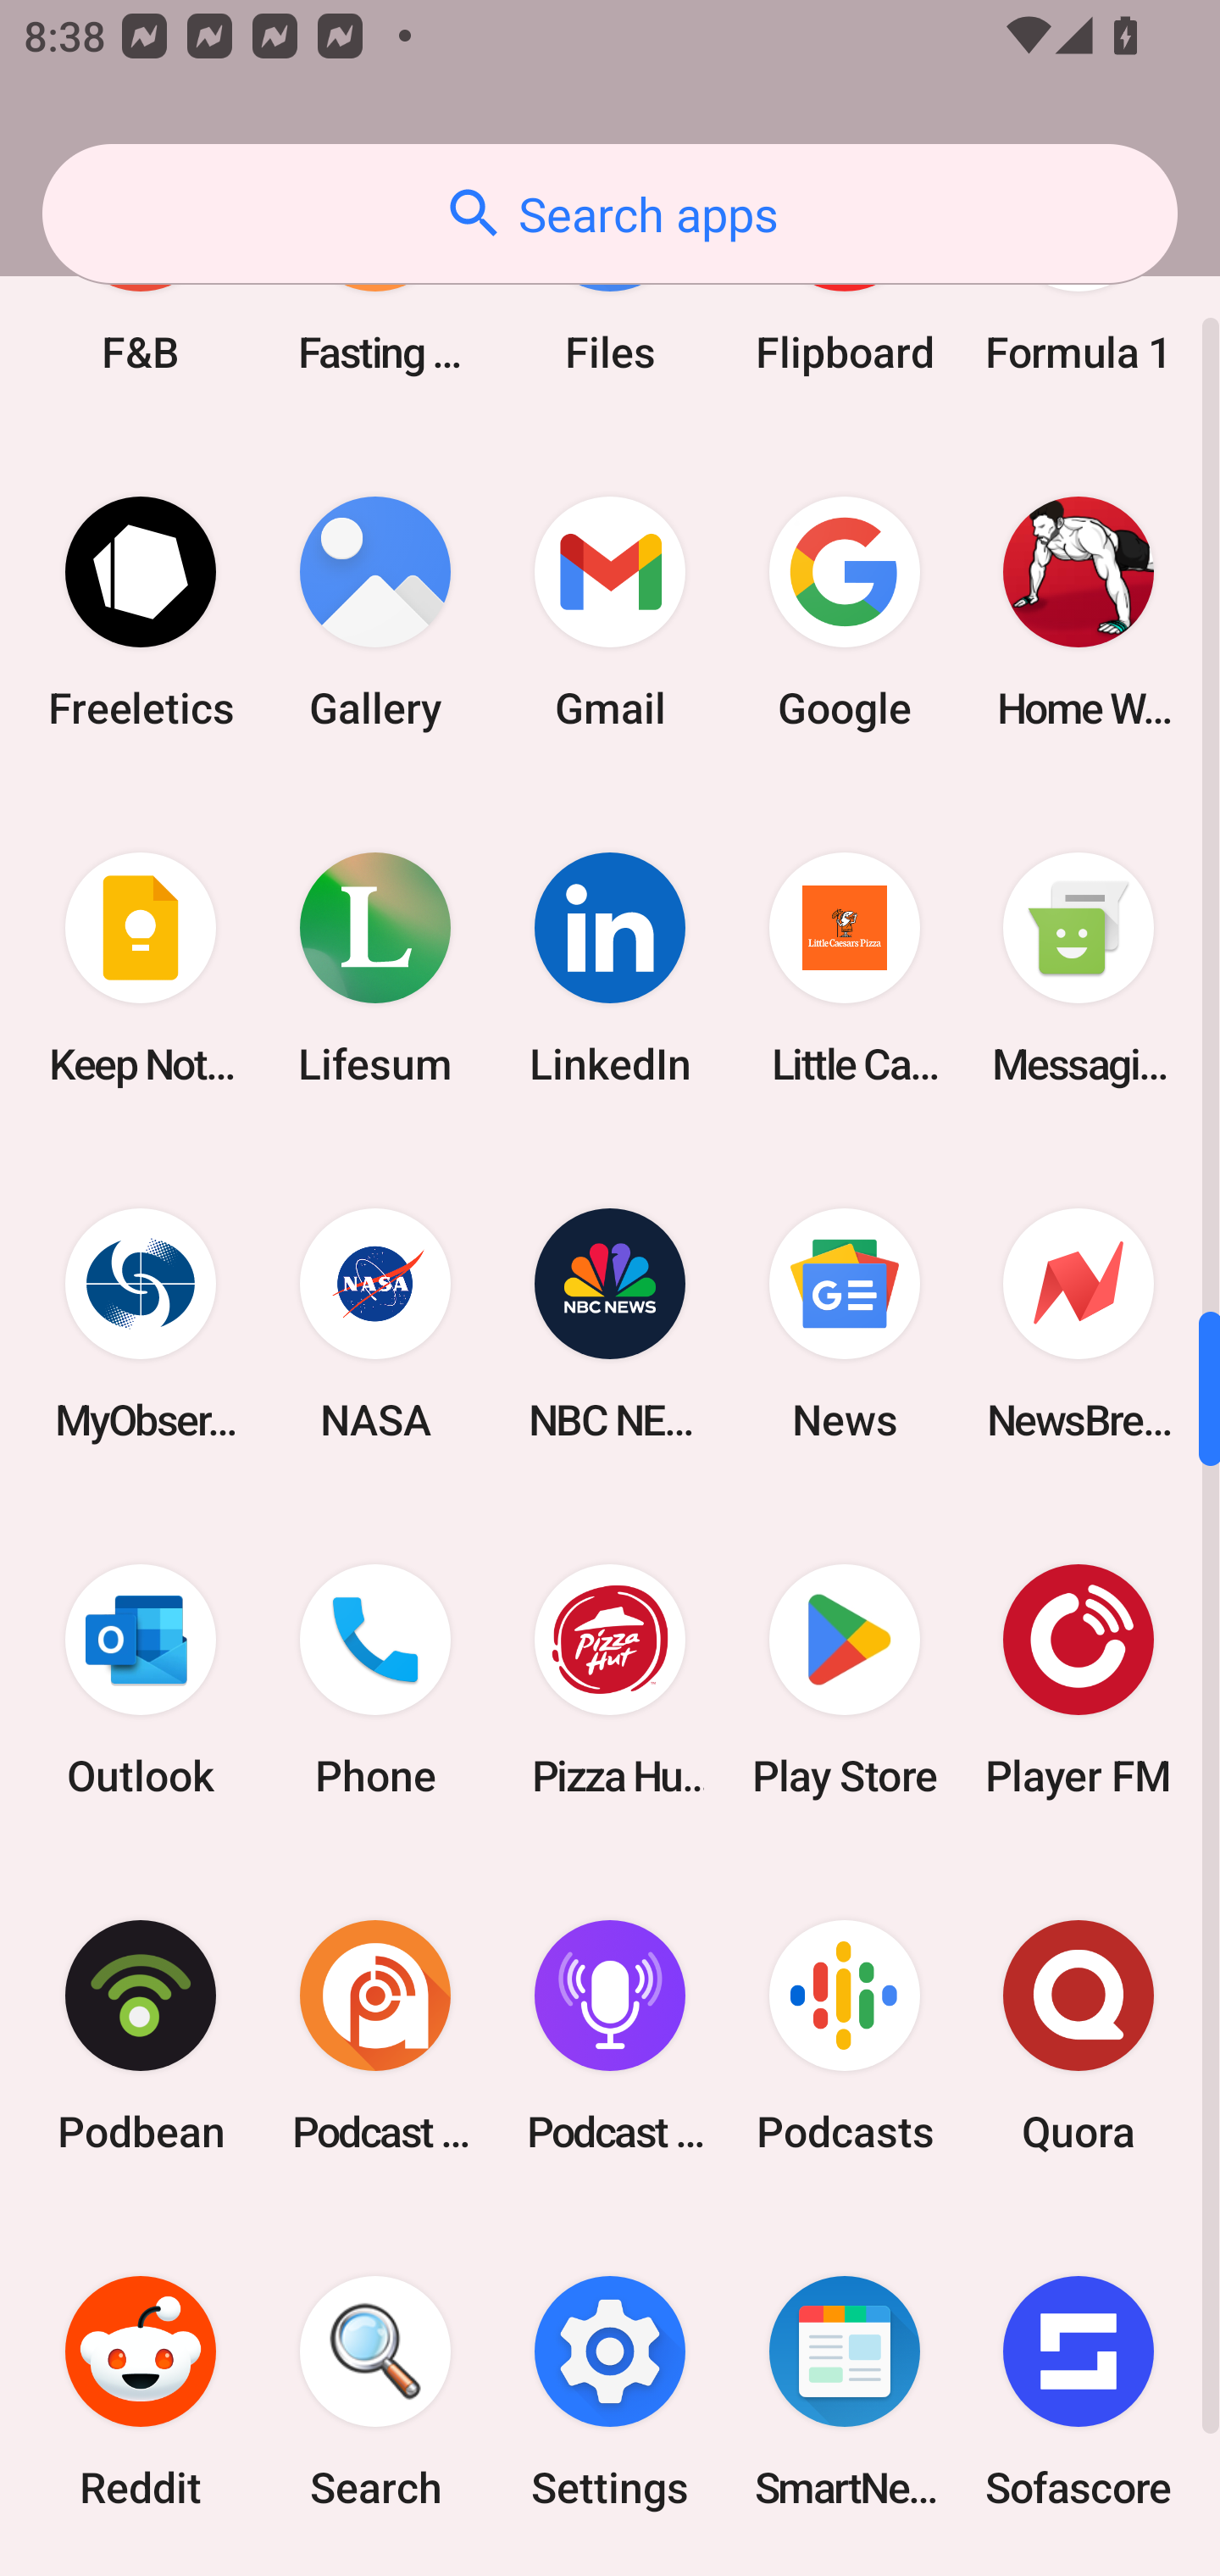 Image resolution: width=1220 pixels, height=2576 pixels. I want to click on News, so click(844, 1324).